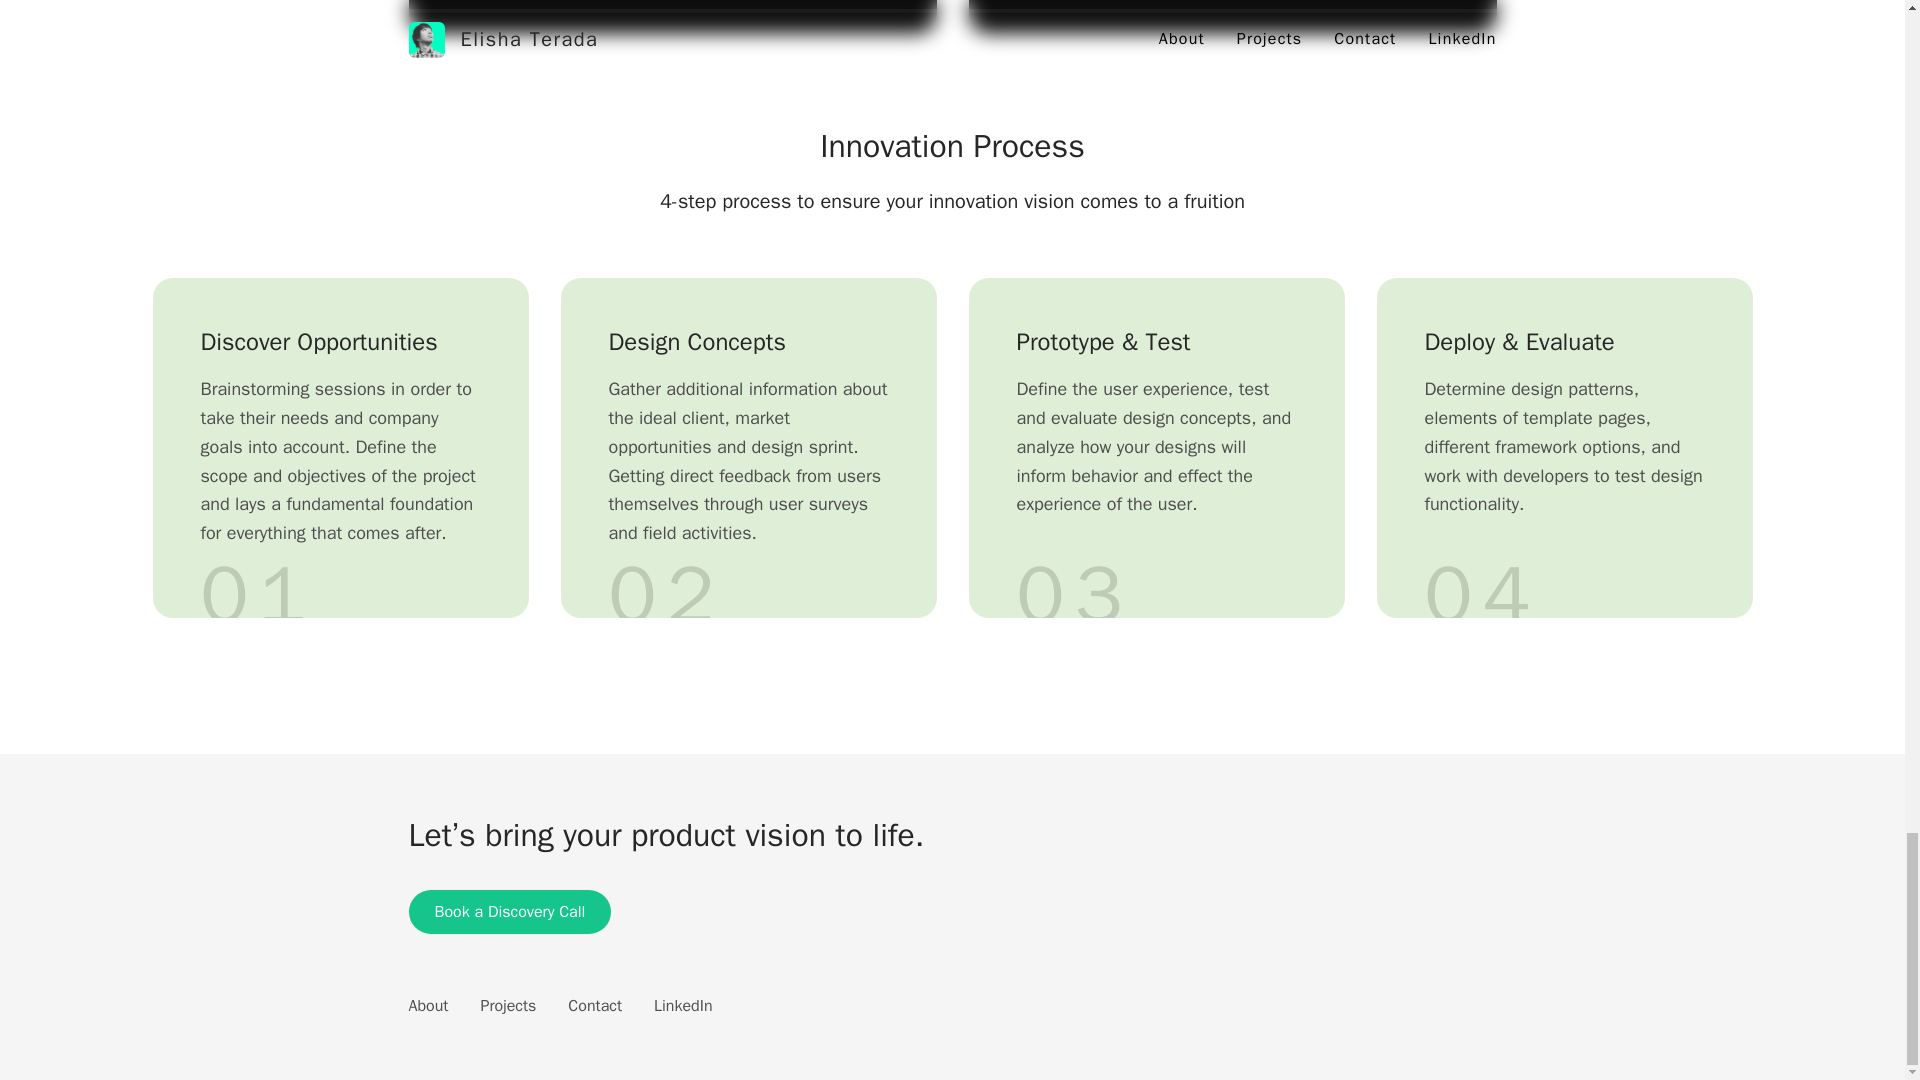  I want to click on Projects, so click(508, 1006).